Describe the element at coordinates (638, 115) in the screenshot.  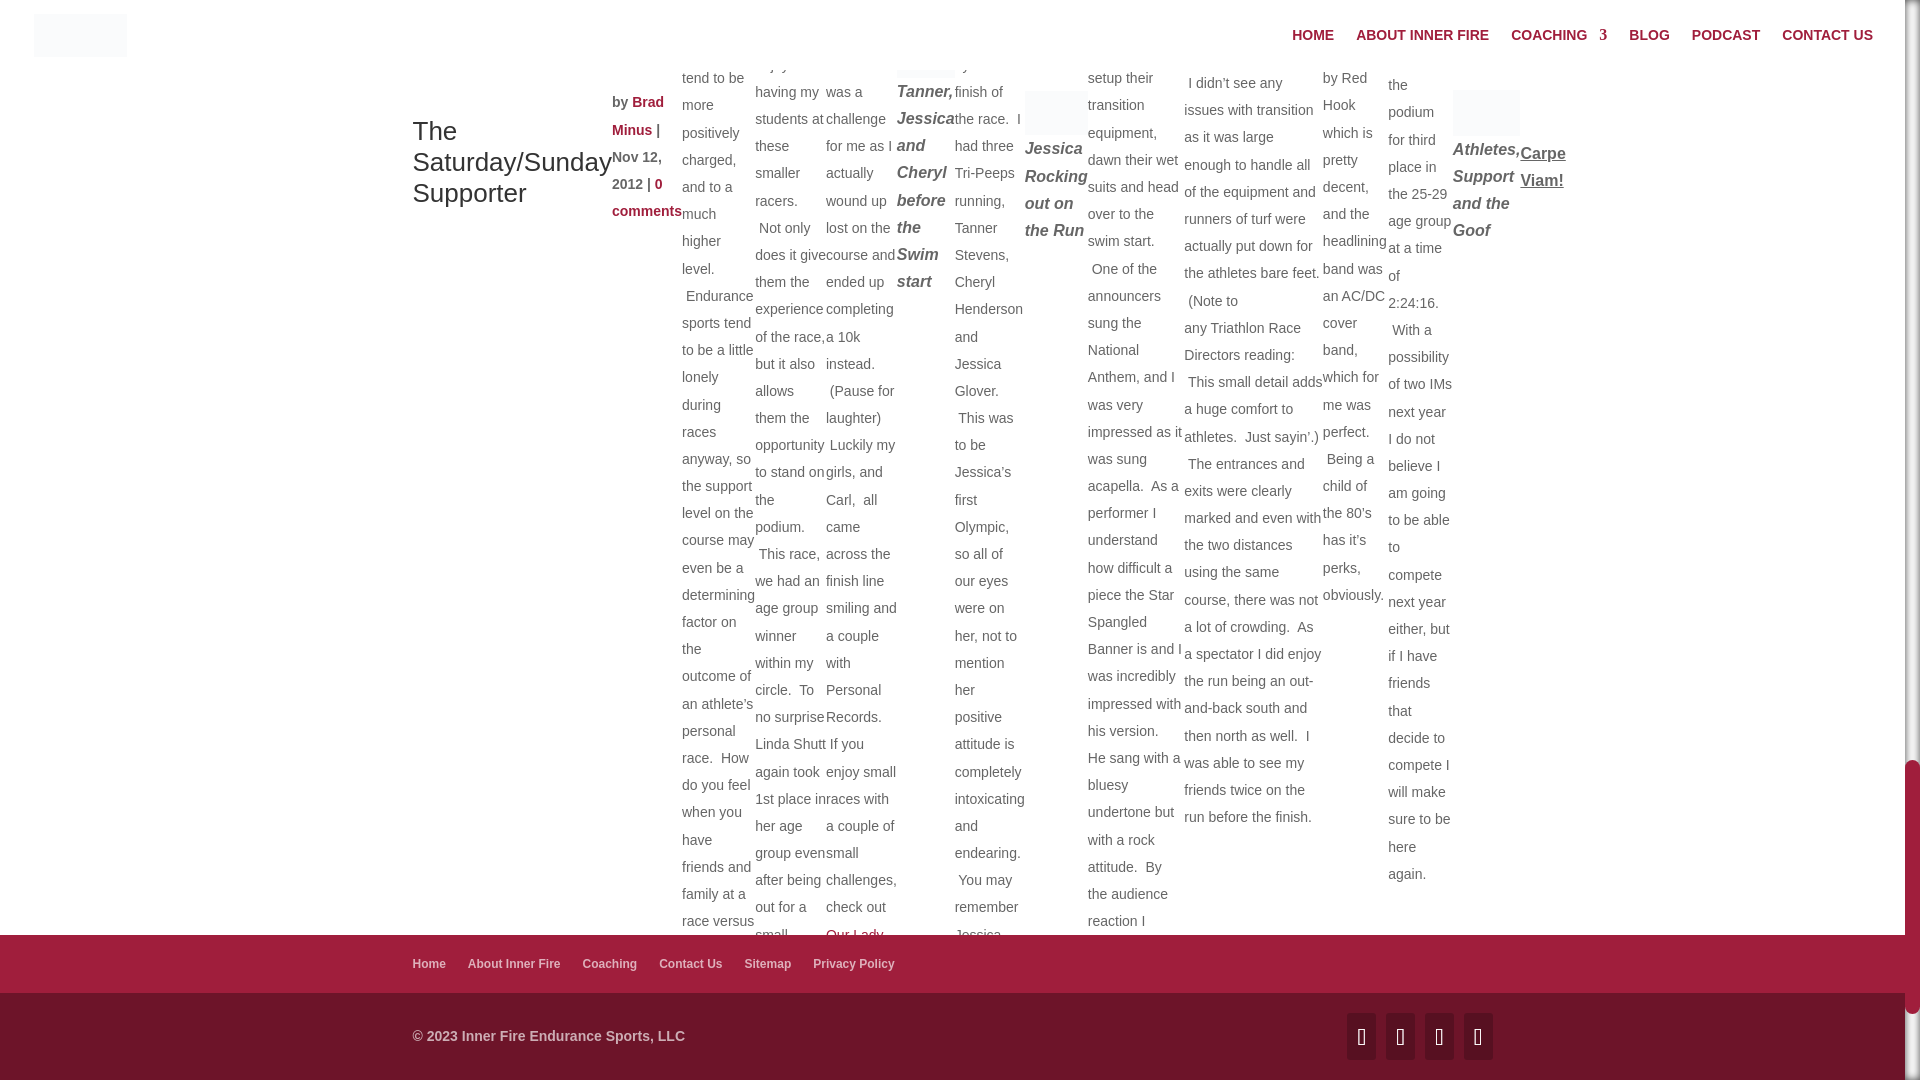
I see `Posts by Brad Minus` at that location.